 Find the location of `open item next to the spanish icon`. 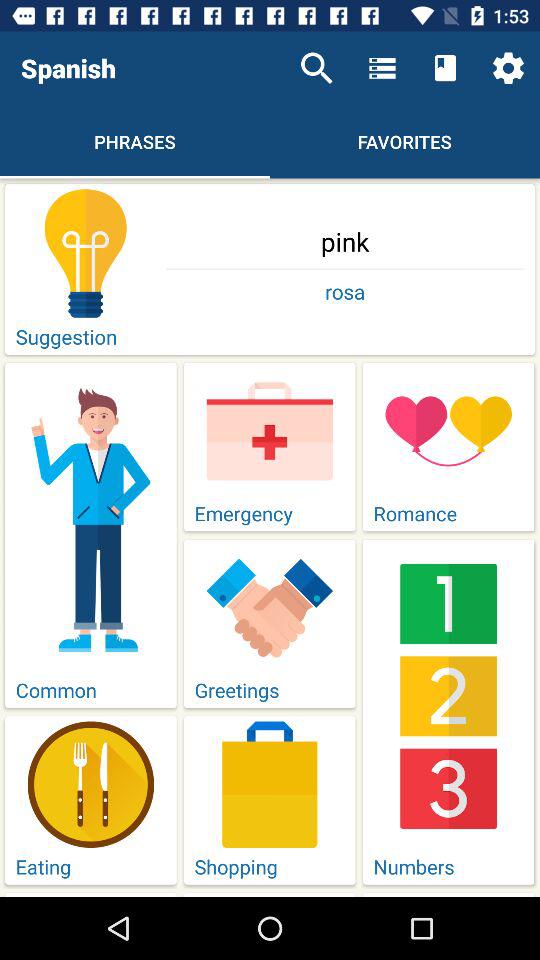

open item next to the spanish icon is located at coordinates (316, 68).